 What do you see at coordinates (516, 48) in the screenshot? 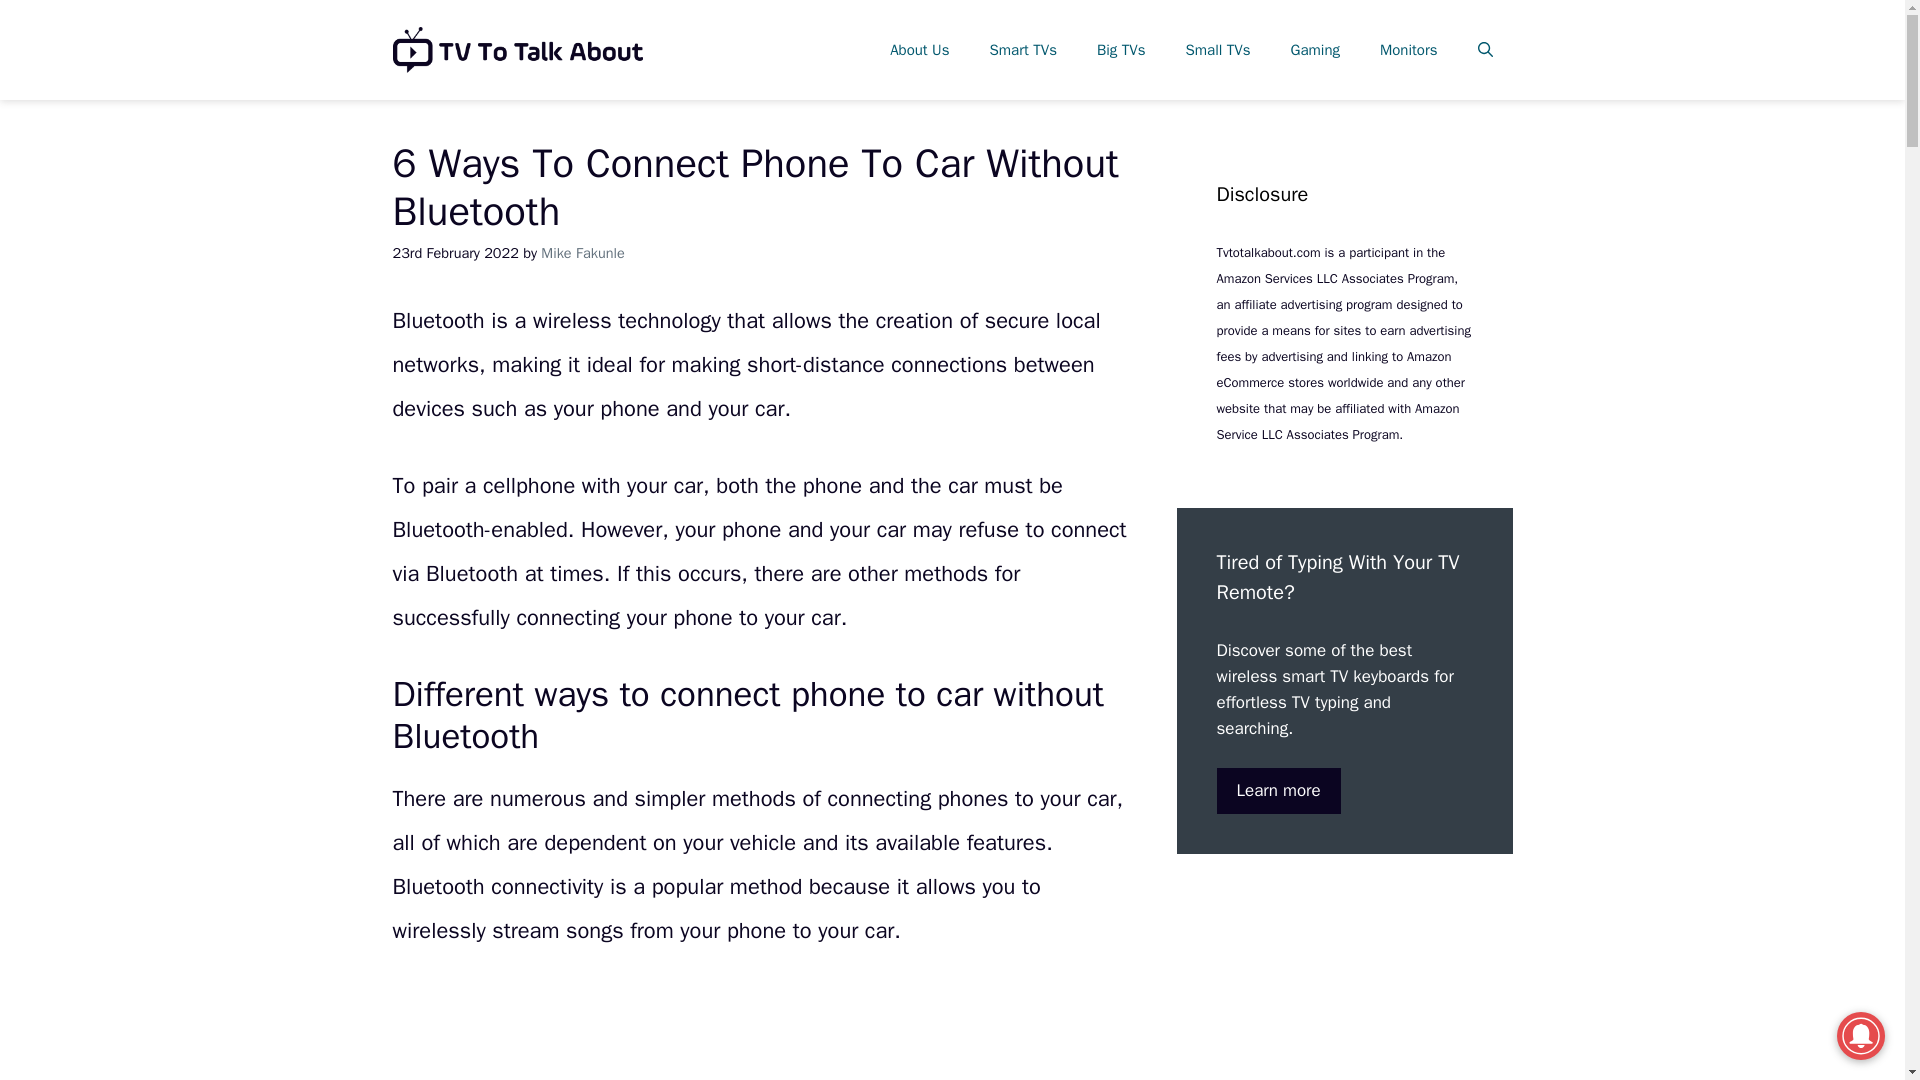
I see `TV To Talk About` at bounding box center [516, 48].